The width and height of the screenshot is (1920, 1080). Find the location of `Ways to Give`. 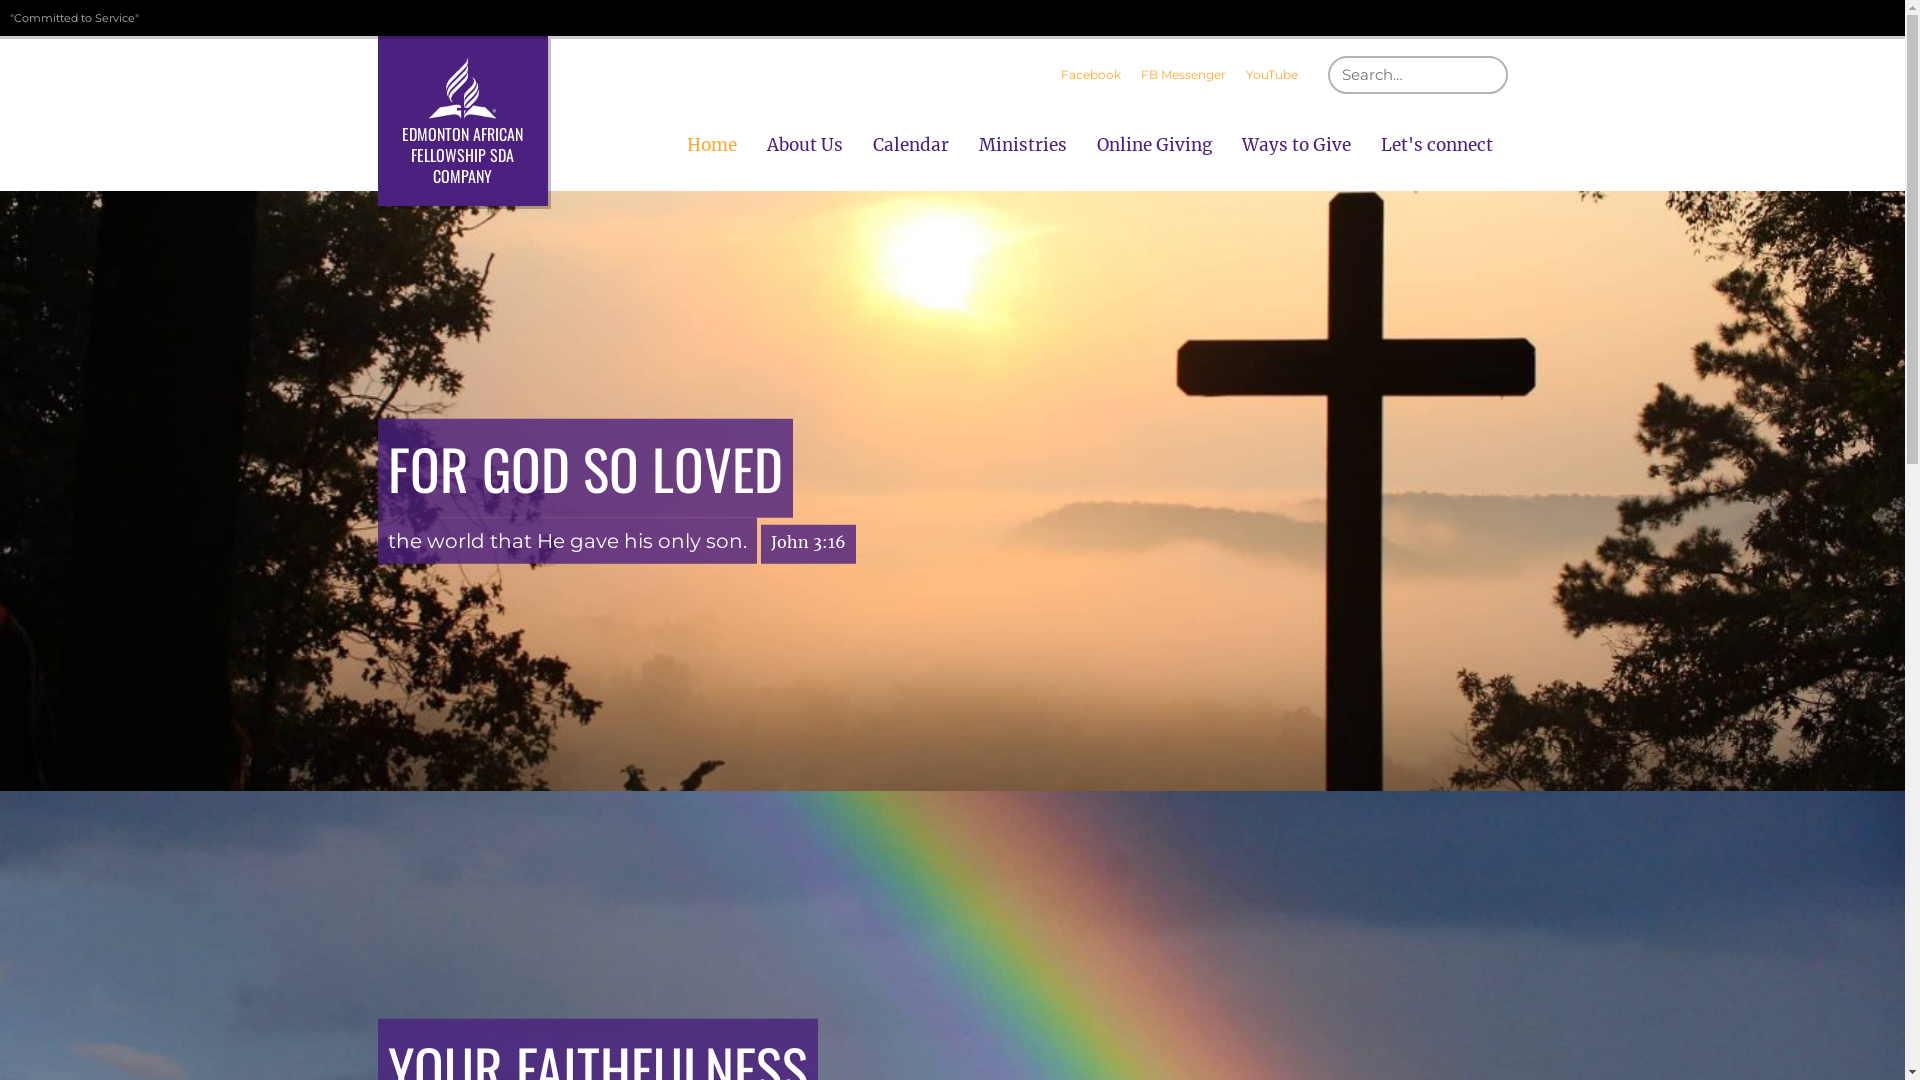

Ways to Give is located at coordinates (1296, 145).